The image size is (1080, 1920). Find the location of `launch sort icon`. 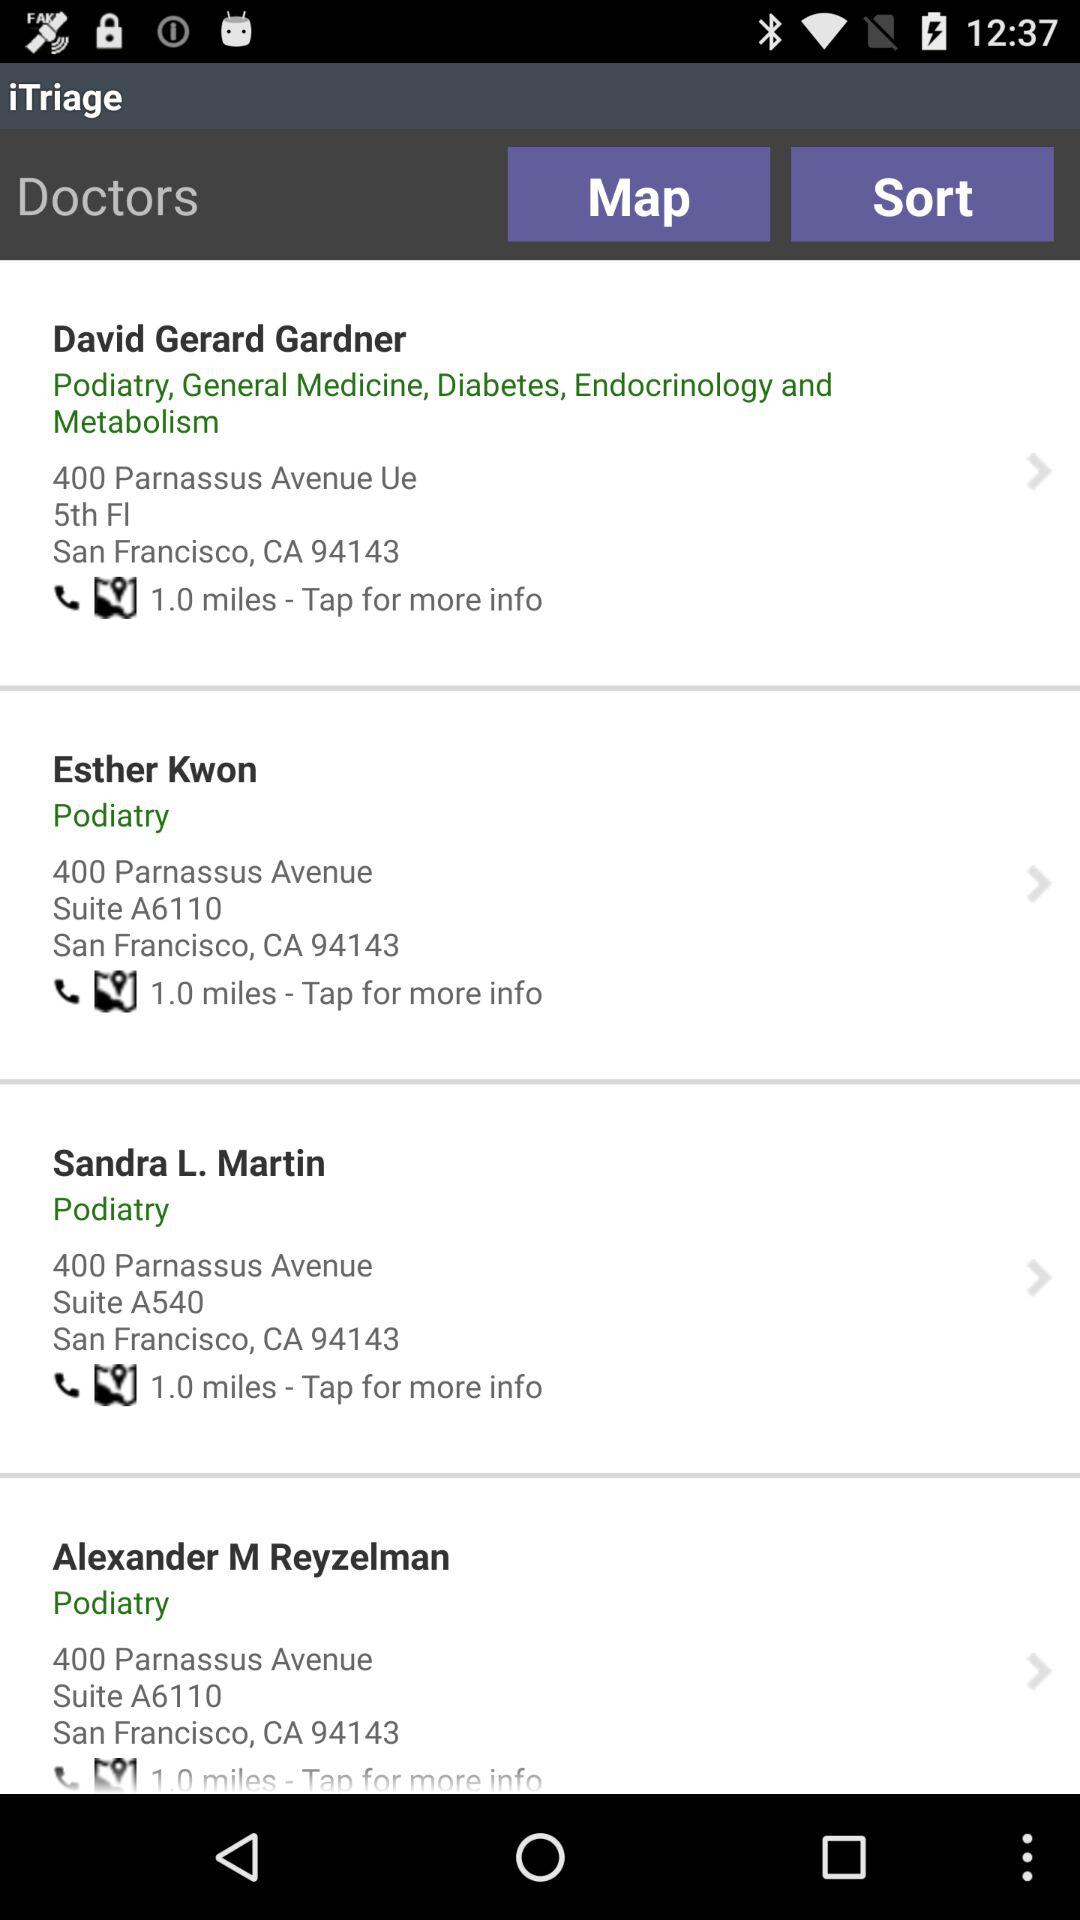

launch sort icon is located at coordinates (922, 194).